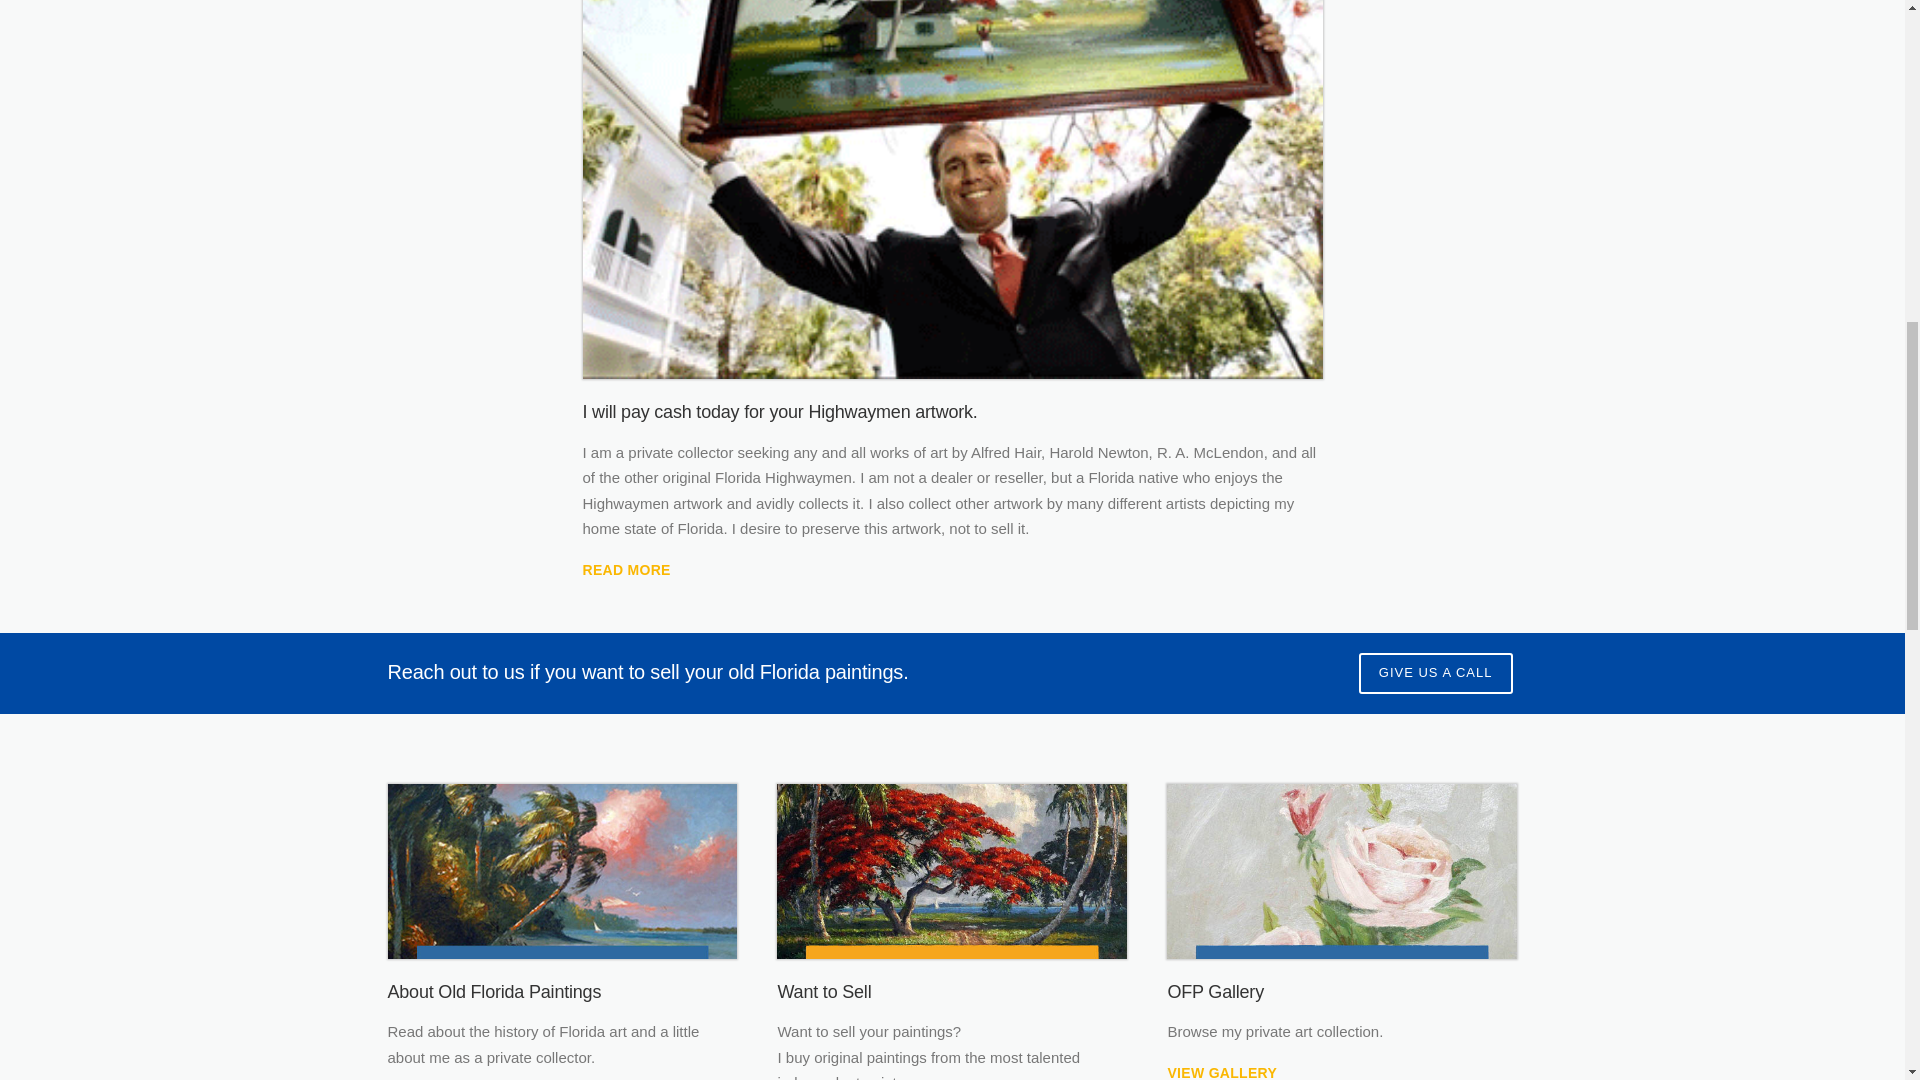  What do you see at coordinates (1222, 1072) in the screenshot?
I see `OFP Gallery` at bounding box center [1222, 1072].